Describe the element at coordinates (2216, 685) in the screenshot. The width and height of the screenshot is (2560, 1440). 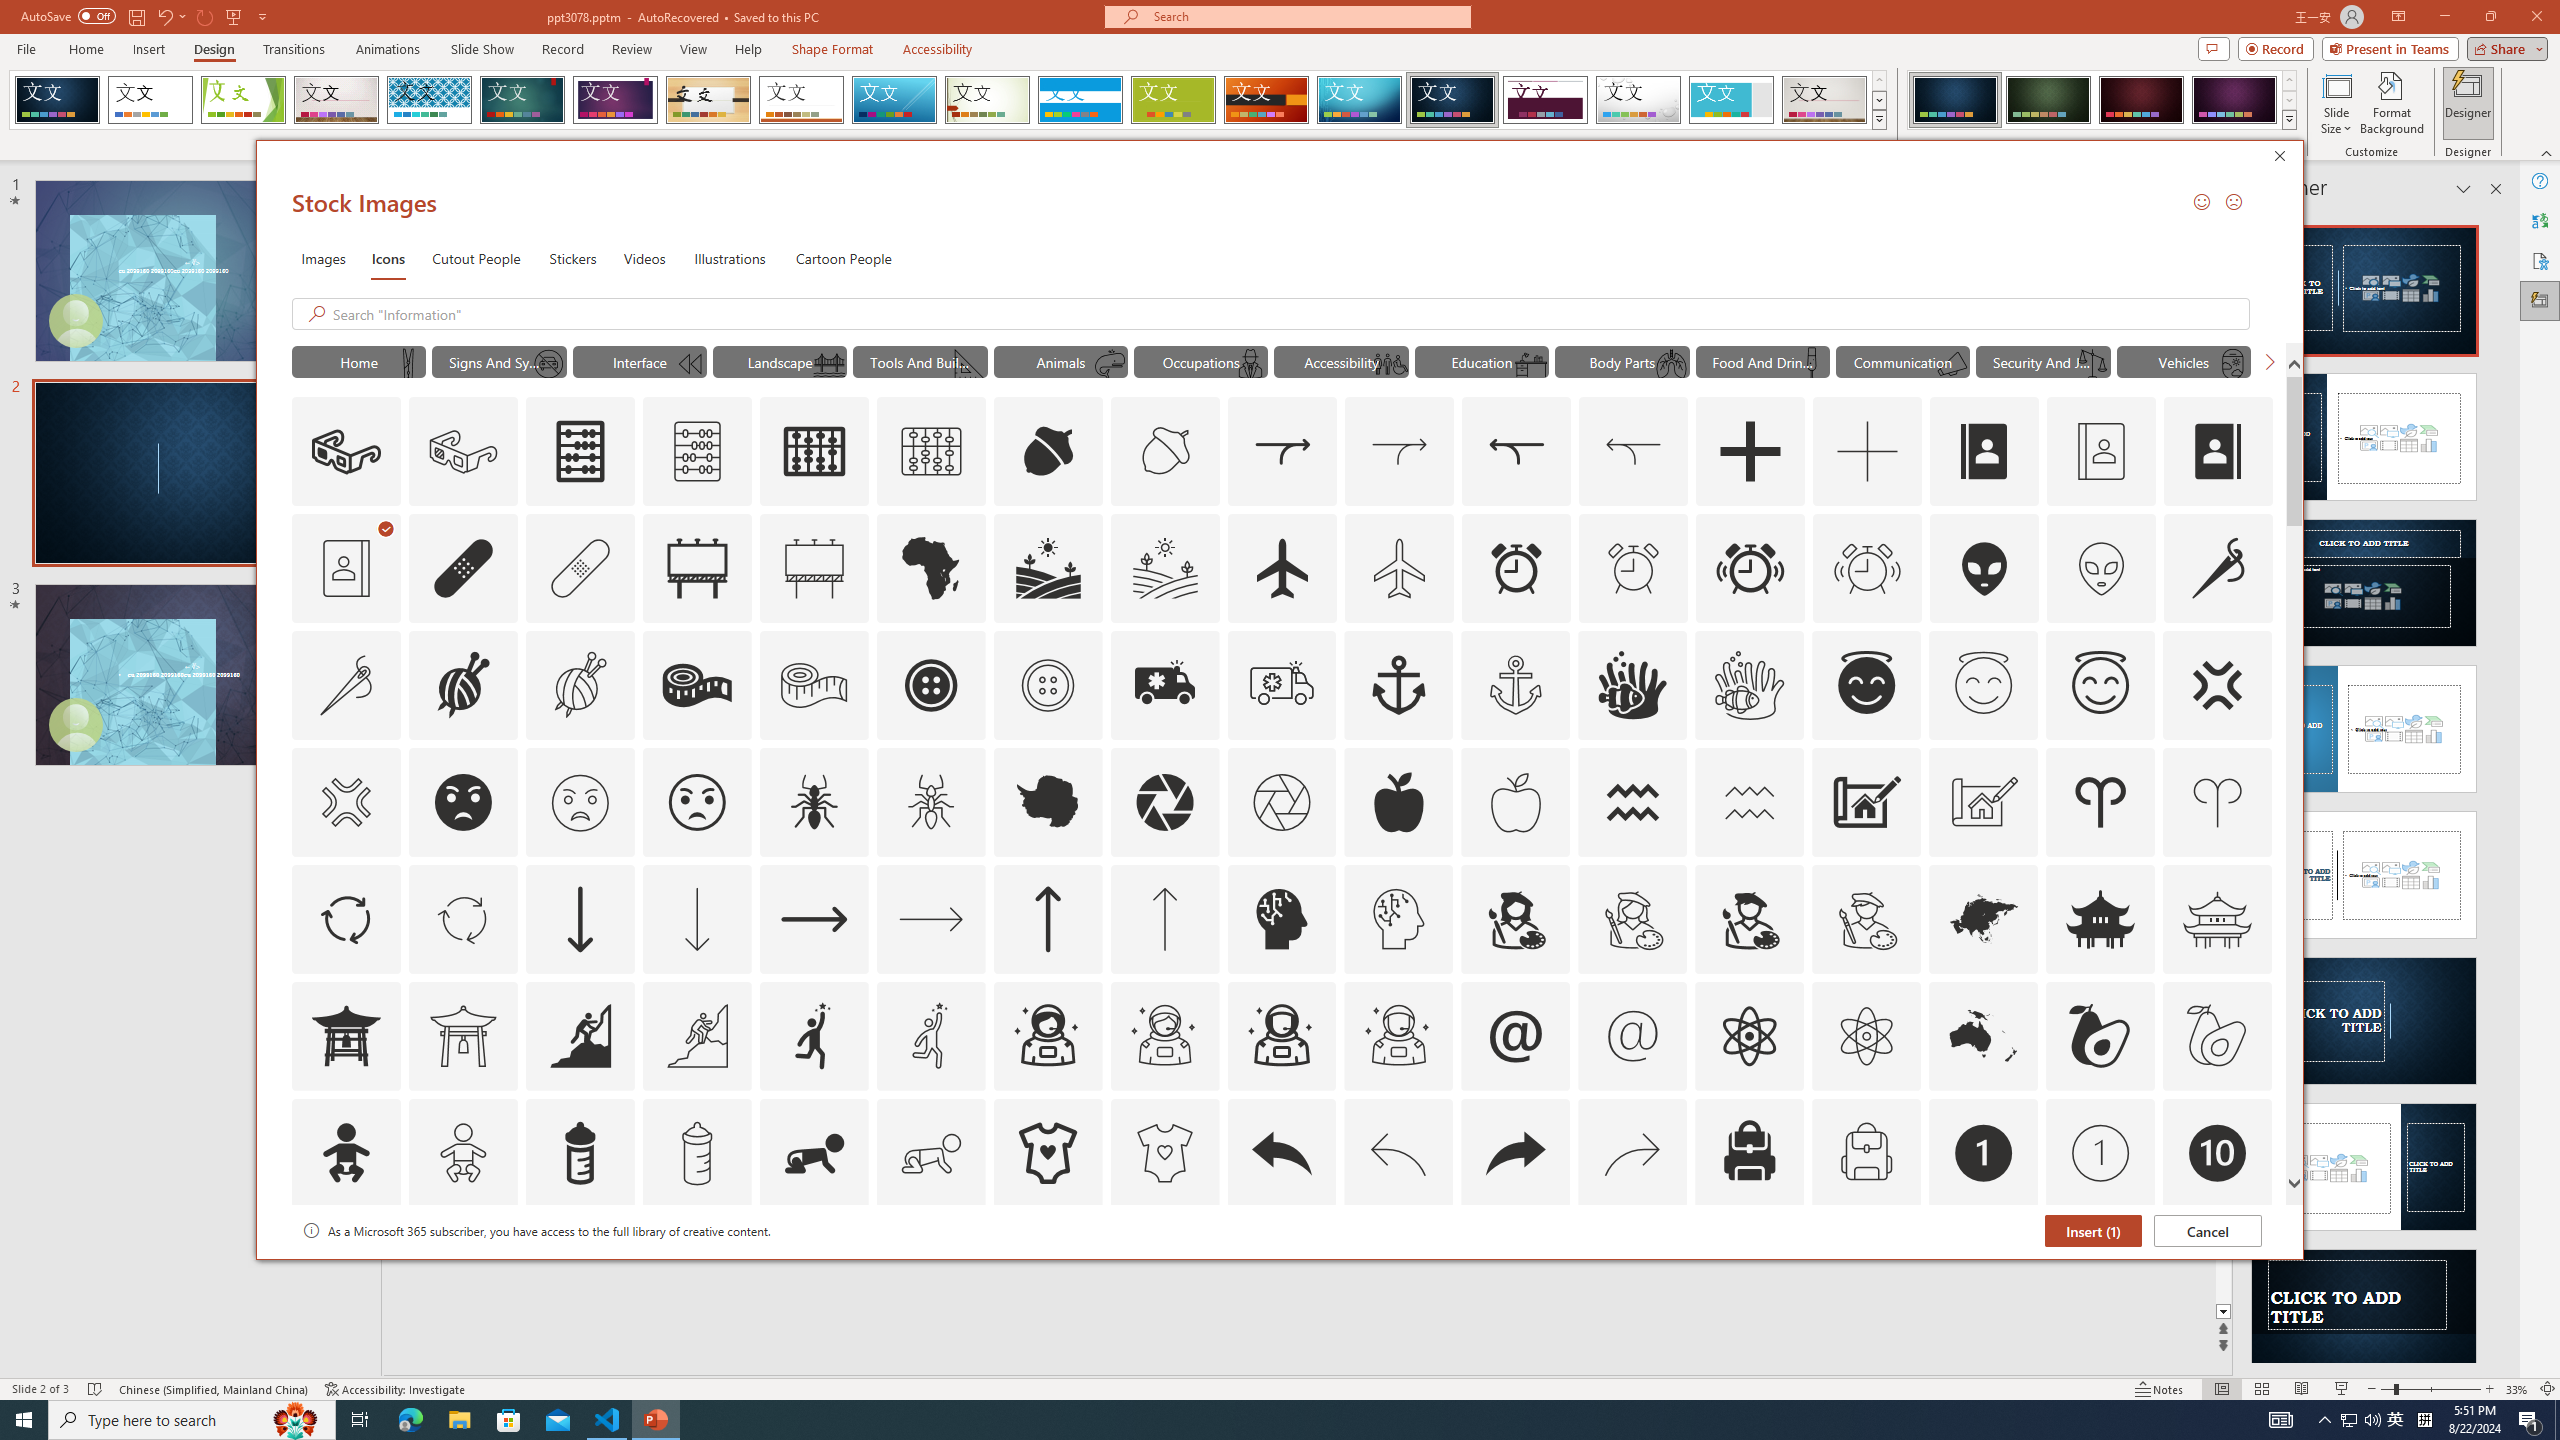
I see `AutomationID: Icons_AngerSymbol` at that location.